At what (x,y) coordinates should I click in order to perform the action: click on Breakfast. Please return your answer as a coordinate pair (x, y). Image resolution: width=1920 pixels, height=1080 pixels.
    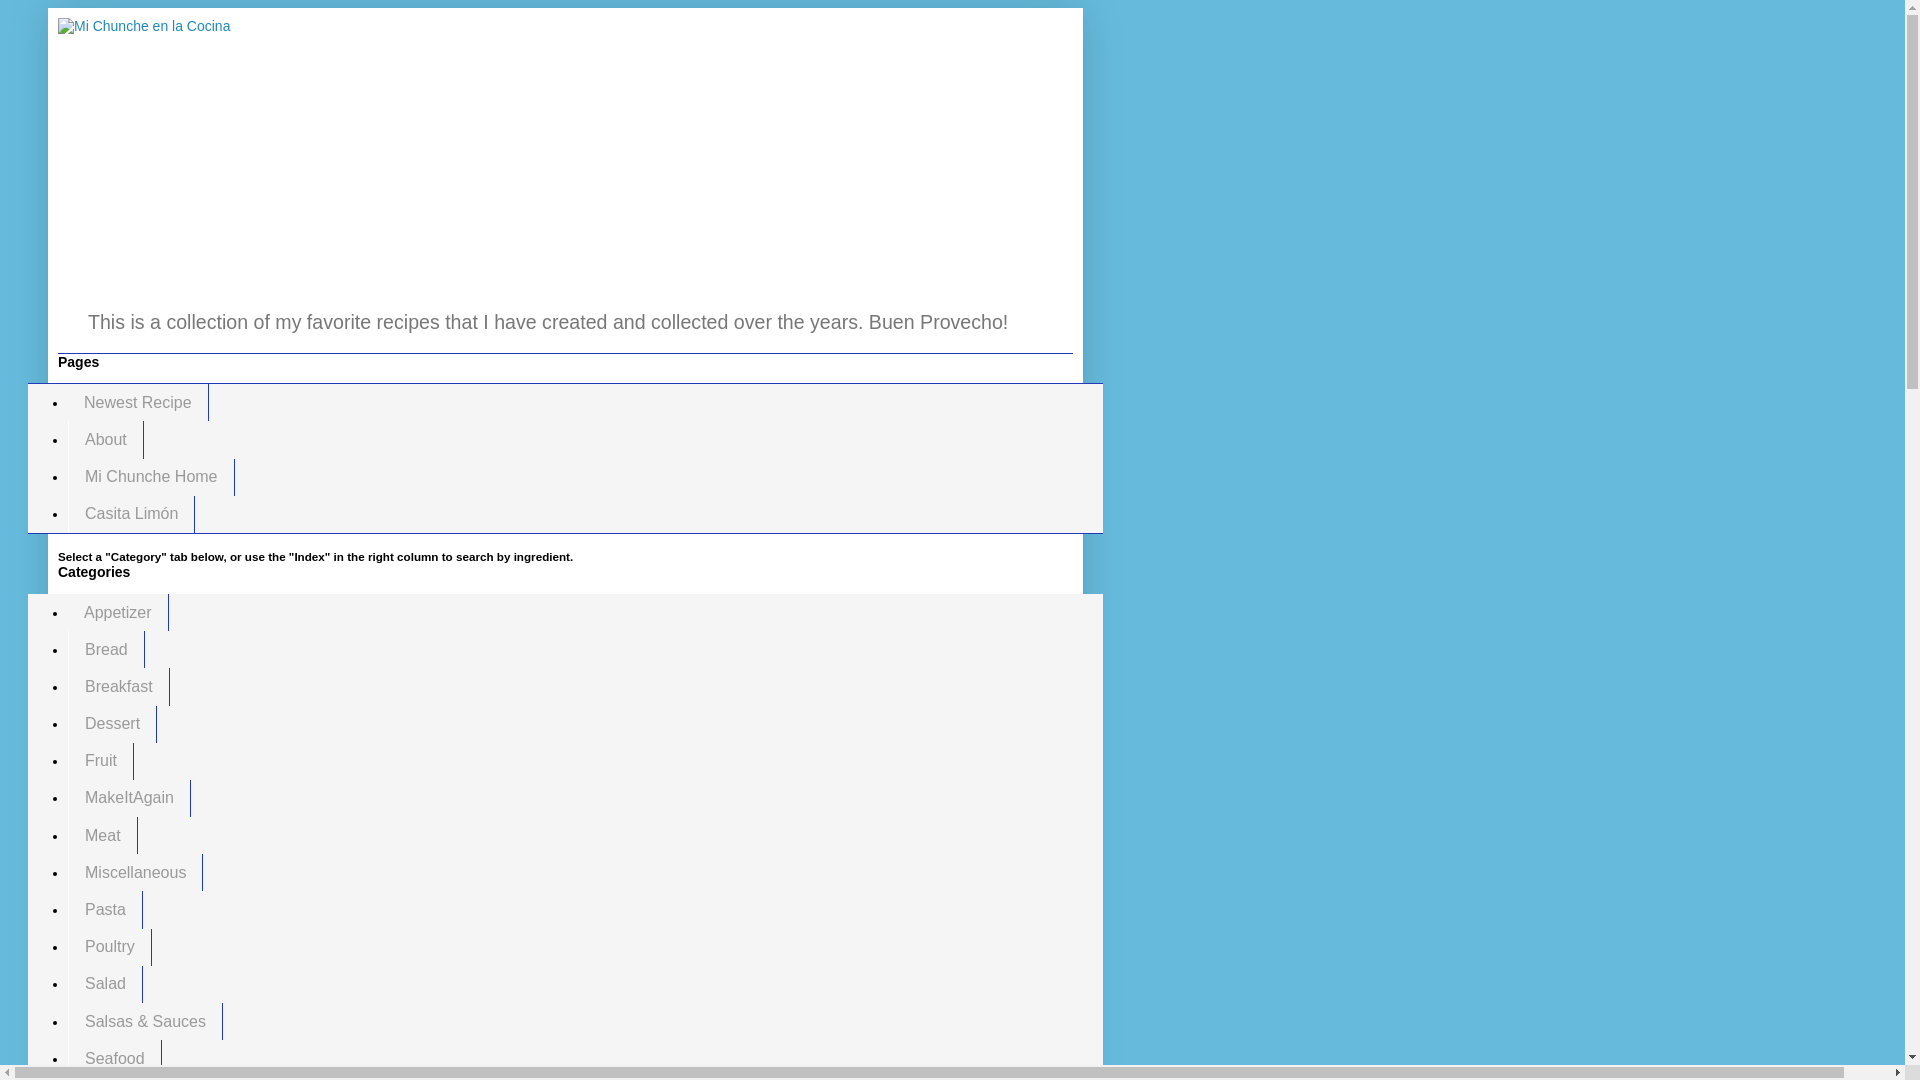
    Looking at the image, I should click on (118, 686).